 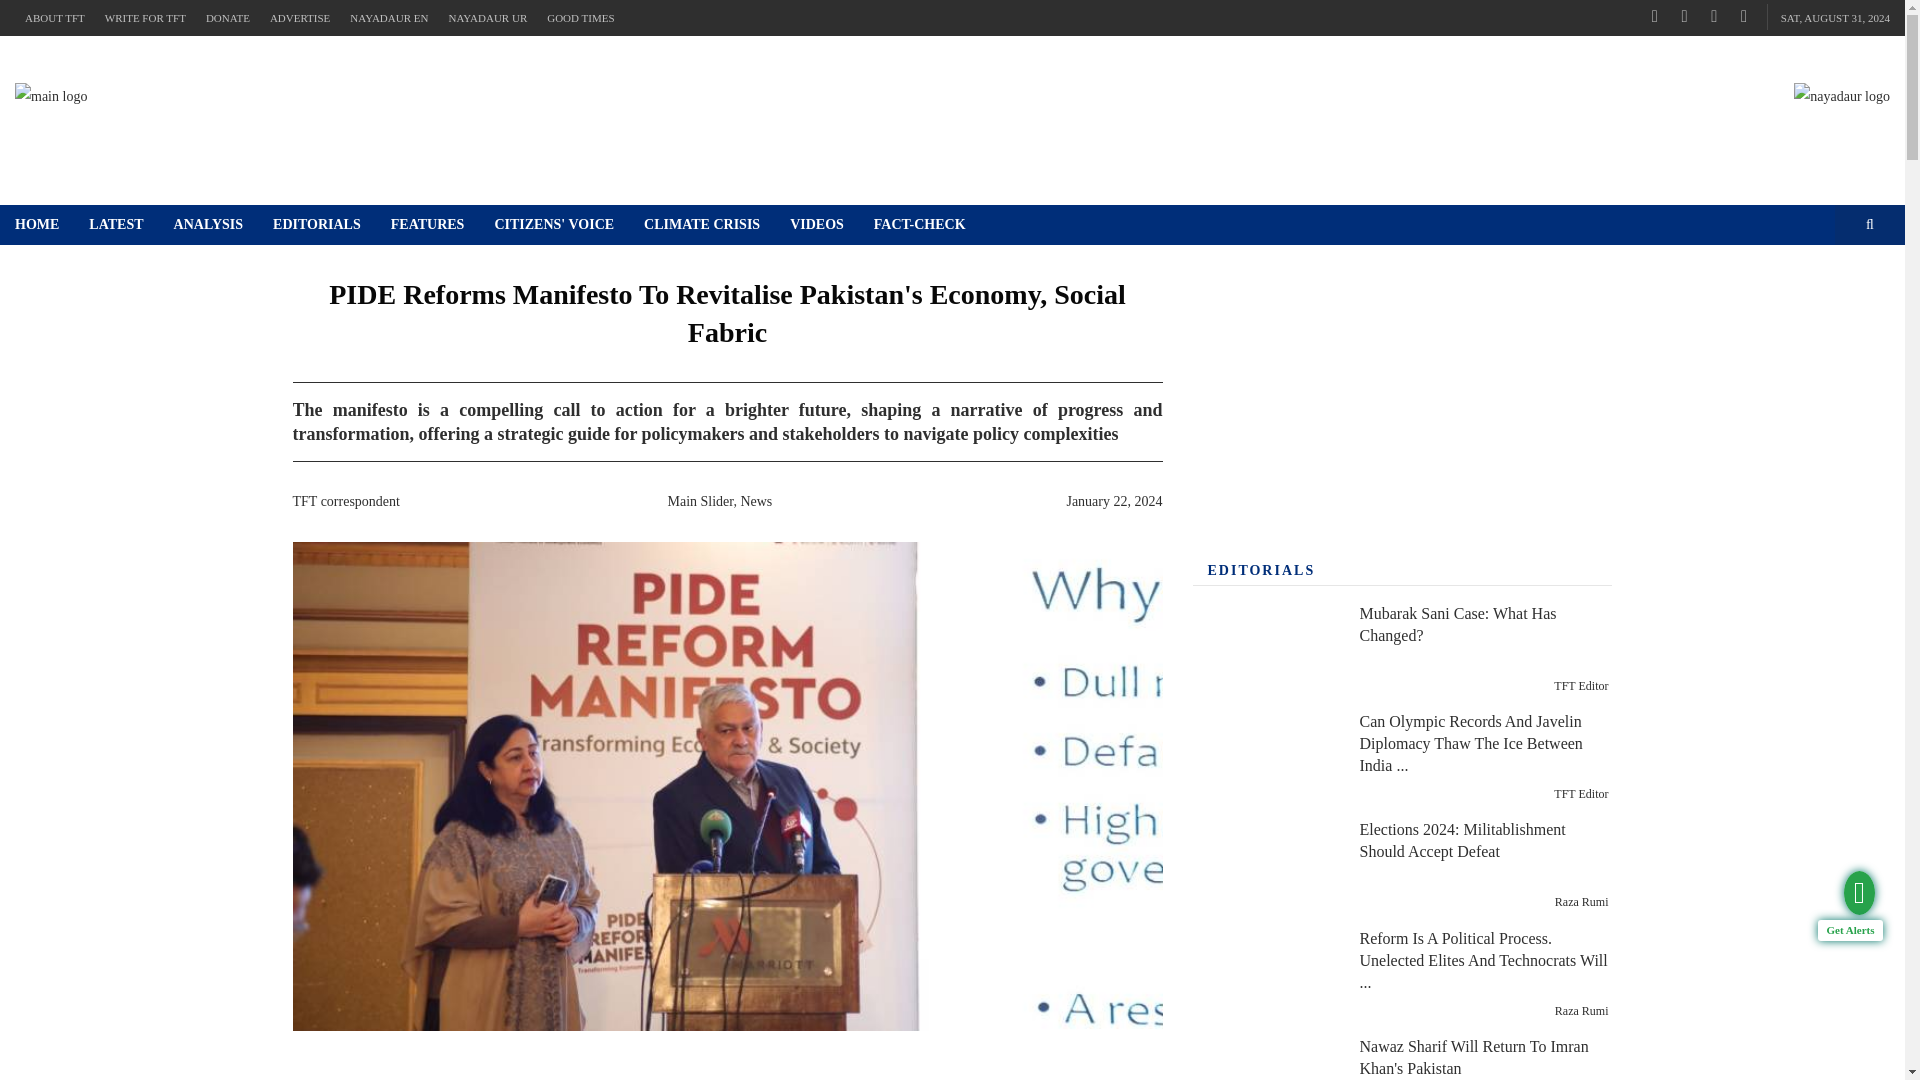 I want to click on CITIZENS' VOICE, so click(x=554, y=225).